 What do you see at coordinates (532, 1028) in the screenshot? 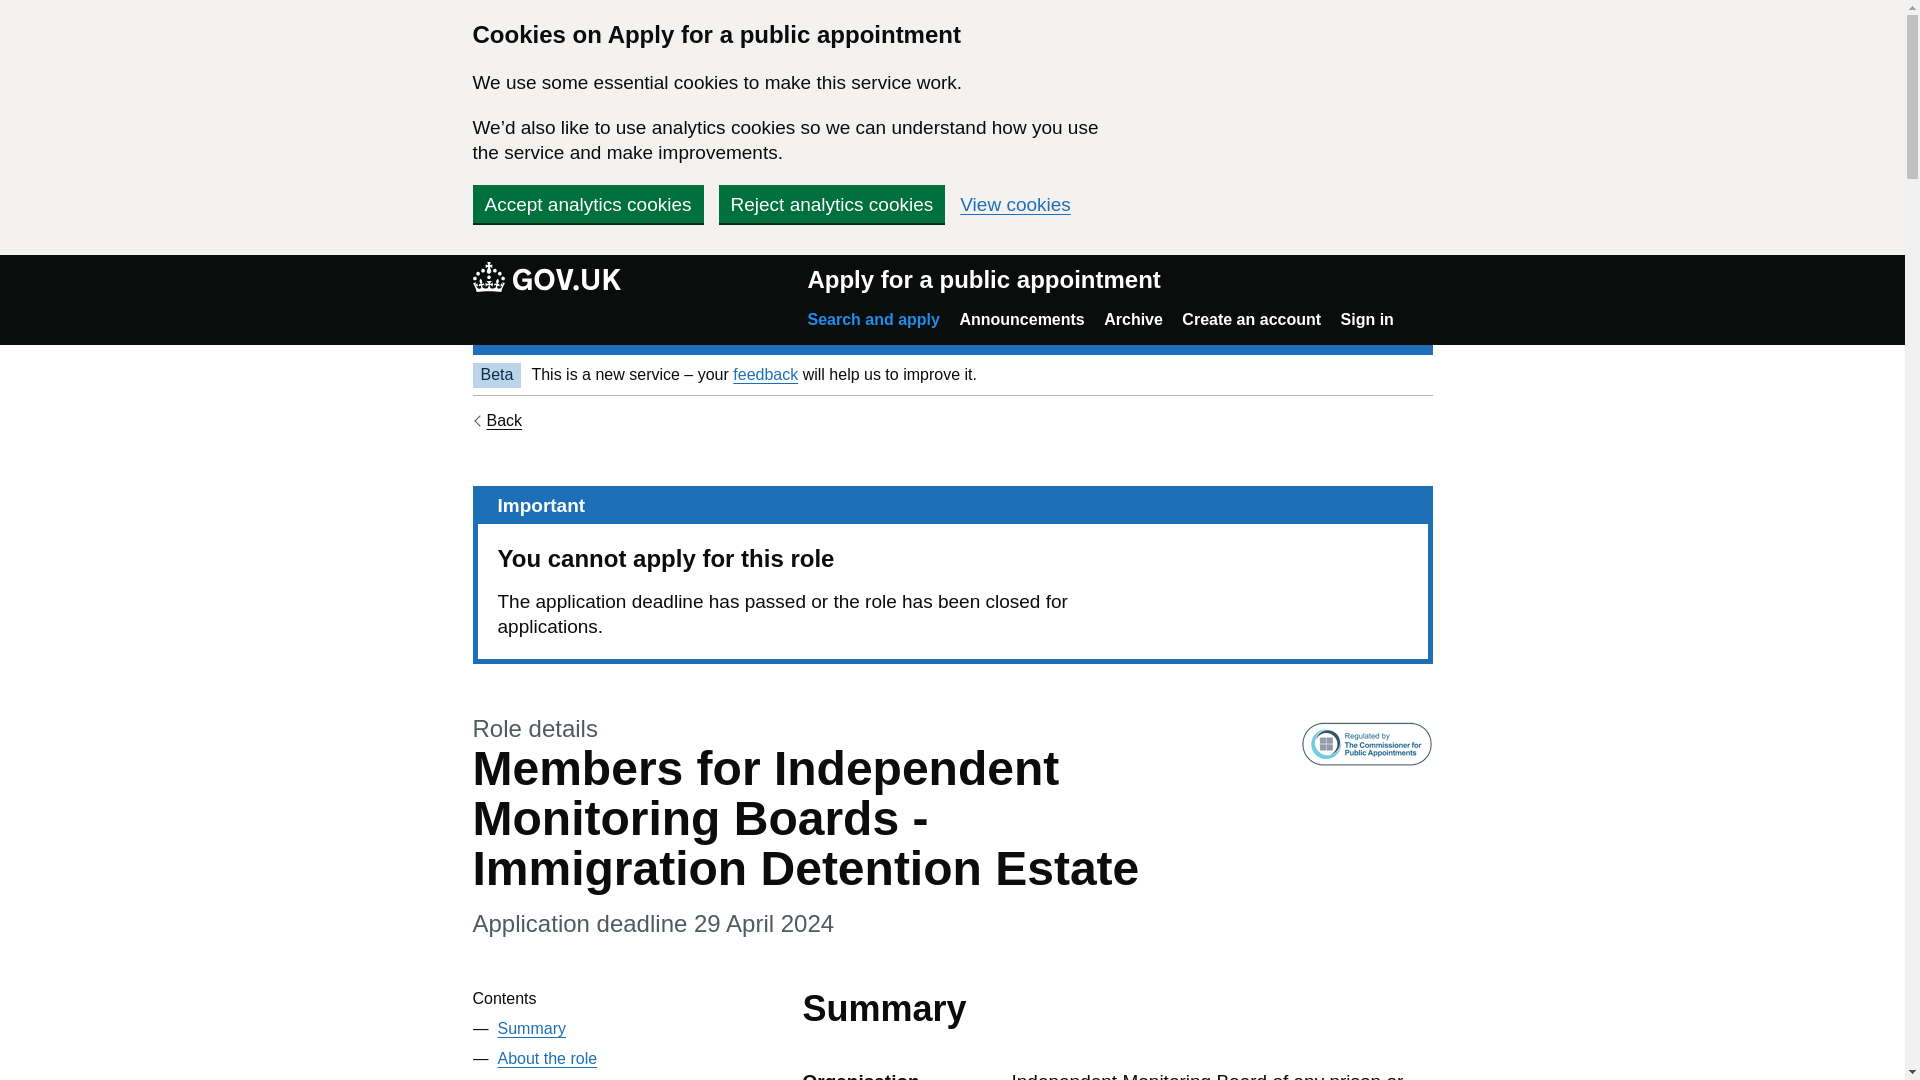
I see `Summary` at bounding box center [532, 1028].